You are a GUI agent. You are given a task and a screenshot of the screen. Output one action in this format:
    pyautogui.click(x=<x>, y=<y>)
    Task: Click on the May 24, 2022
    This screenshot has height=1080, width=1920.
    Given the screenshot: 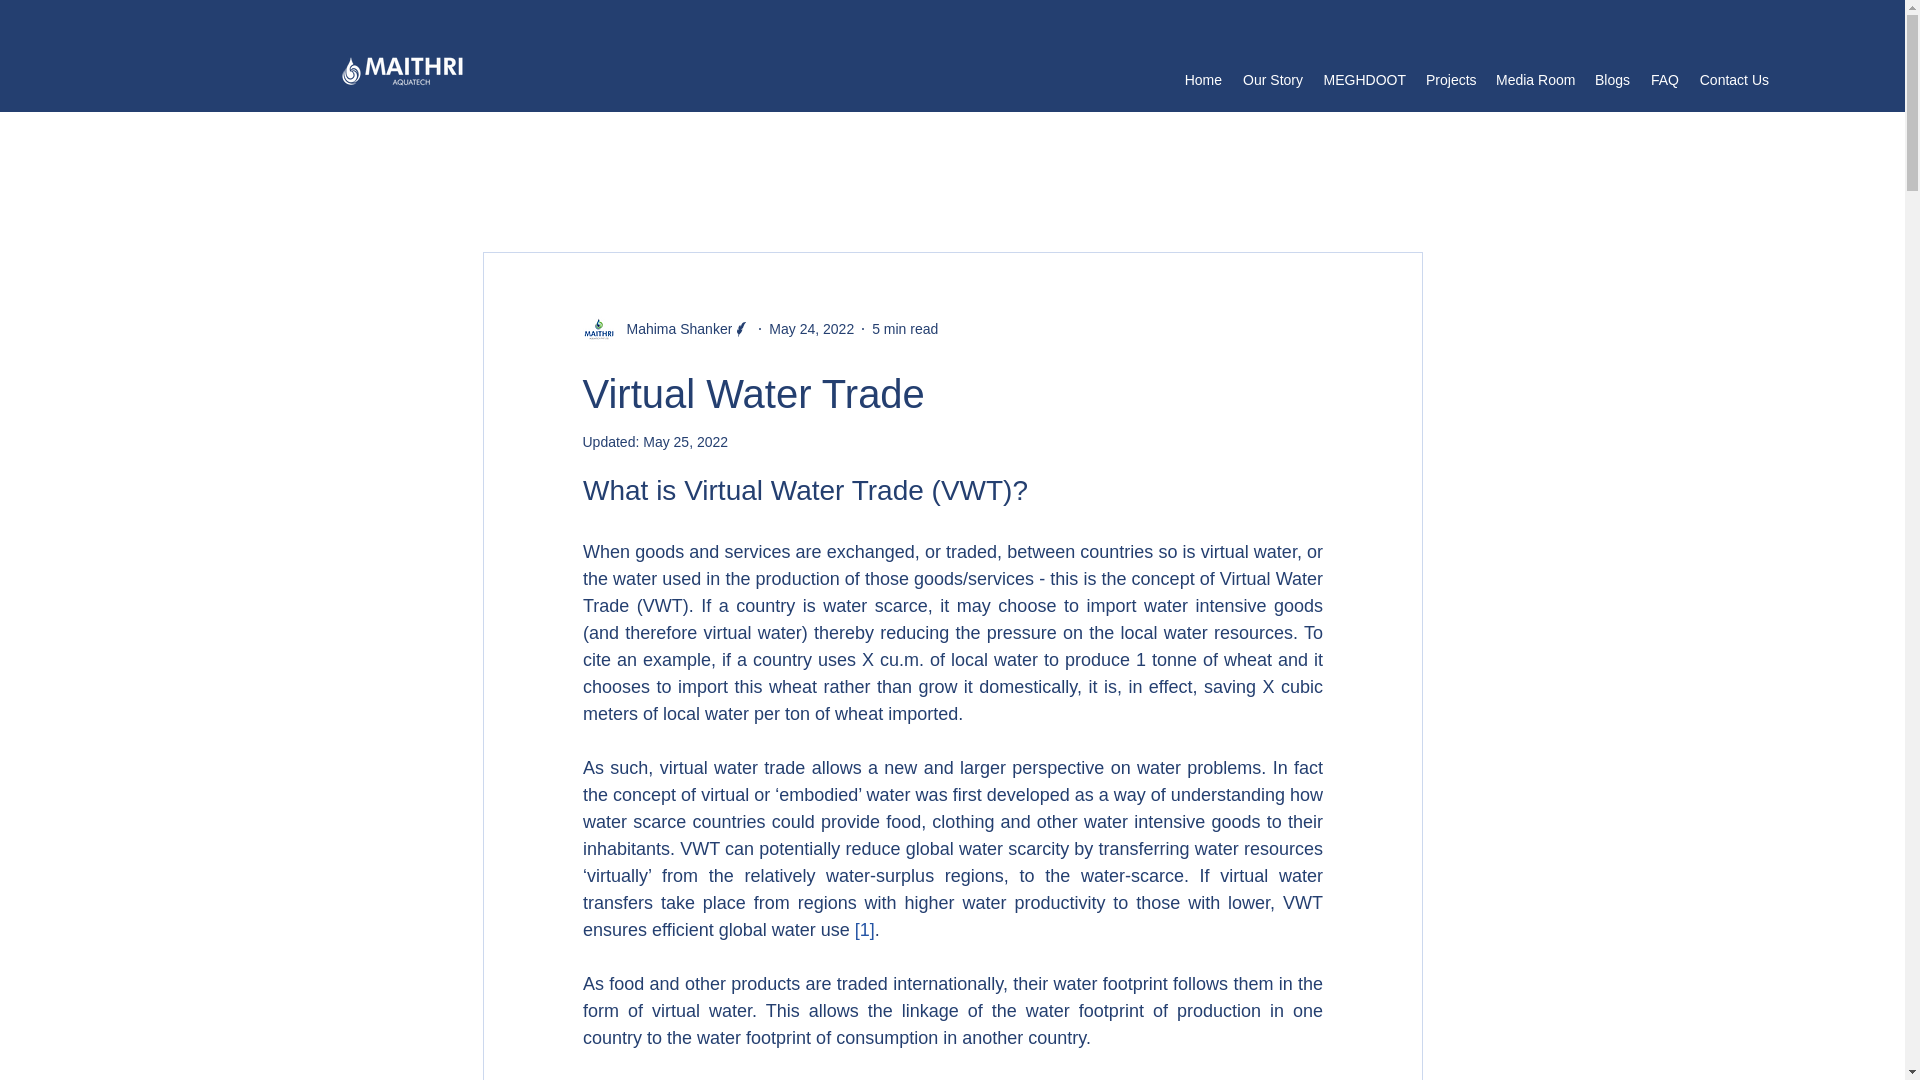 What is the action you would take?
    pyautogui.click(x=812, y=327)
    